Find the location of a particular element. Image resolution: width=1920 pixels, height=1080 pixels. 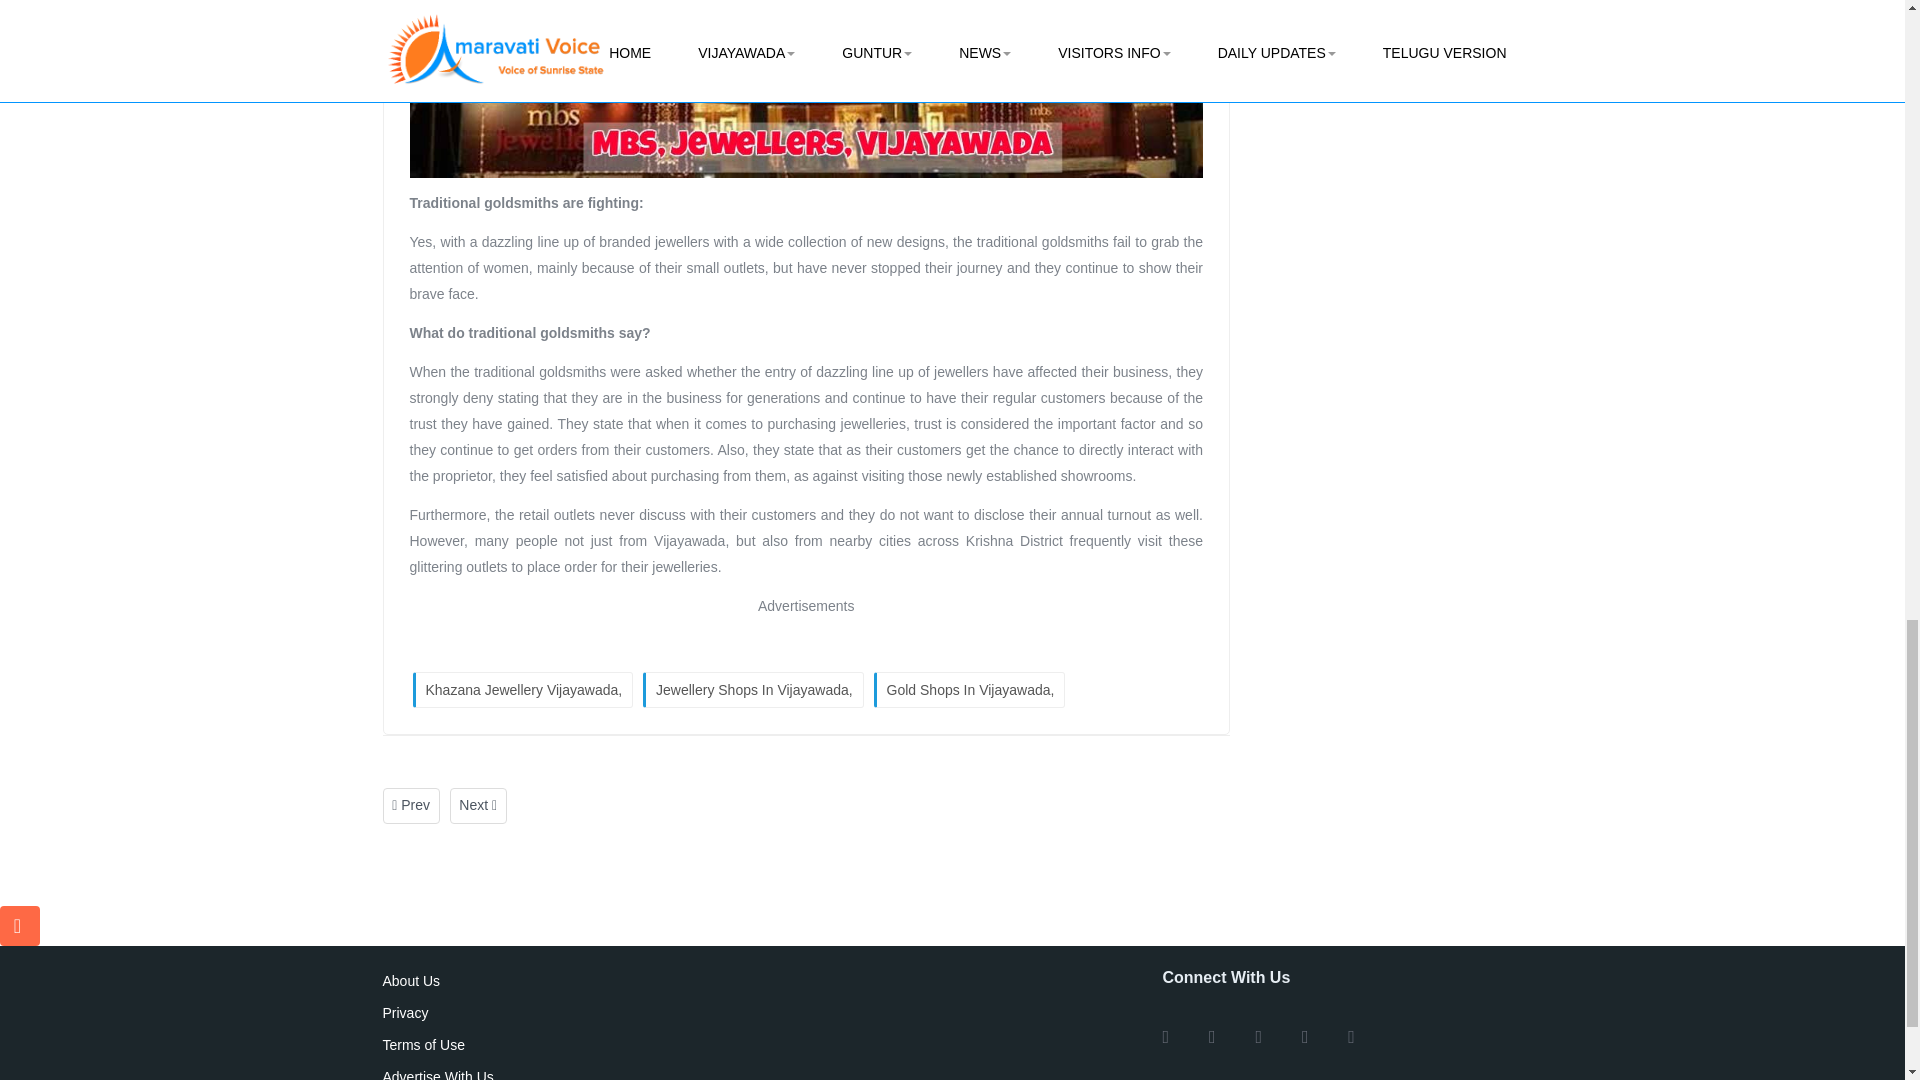

Prev is located at coordinates (410, 806).